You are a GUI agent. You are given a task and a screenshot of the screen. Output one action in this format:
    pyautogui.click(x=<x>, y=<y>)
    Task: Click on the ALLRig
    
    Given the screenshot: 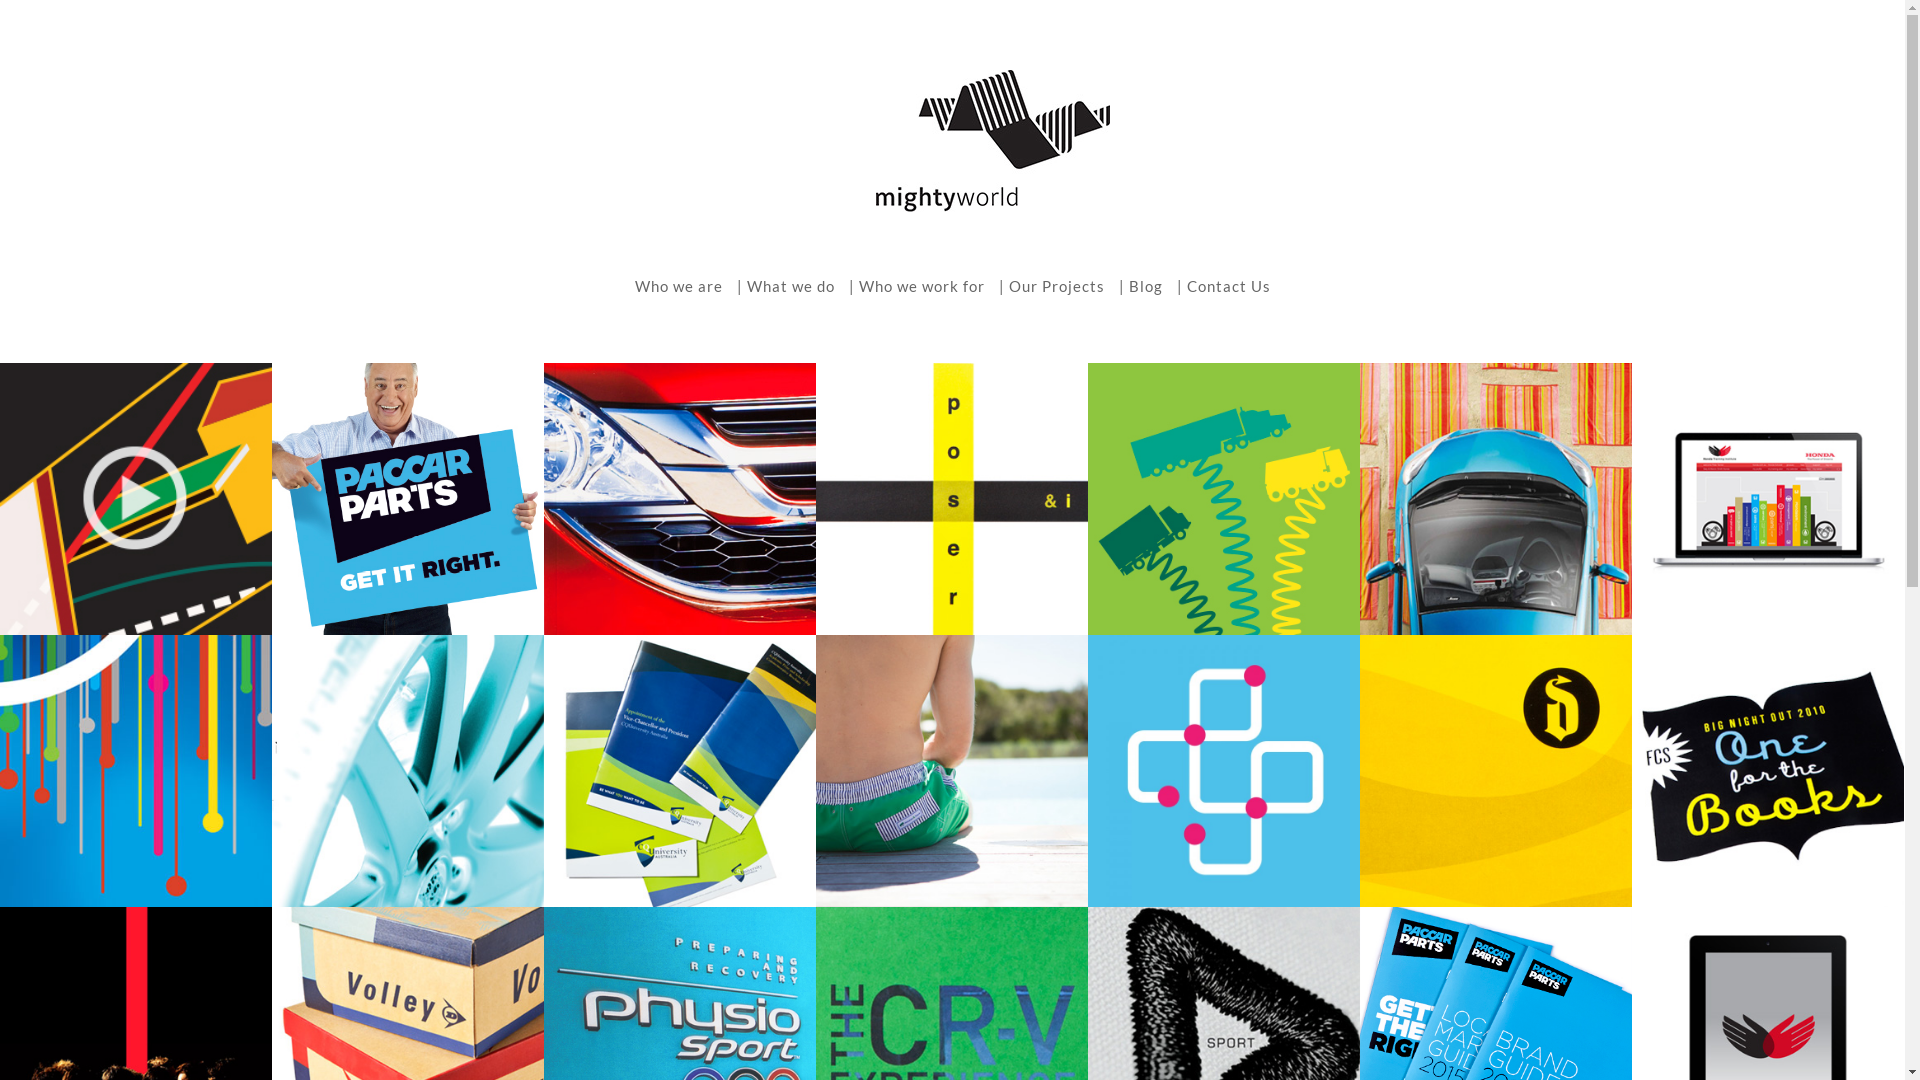 What is the action you would take?
    pyautogui.click(x=1224, y=498)
    